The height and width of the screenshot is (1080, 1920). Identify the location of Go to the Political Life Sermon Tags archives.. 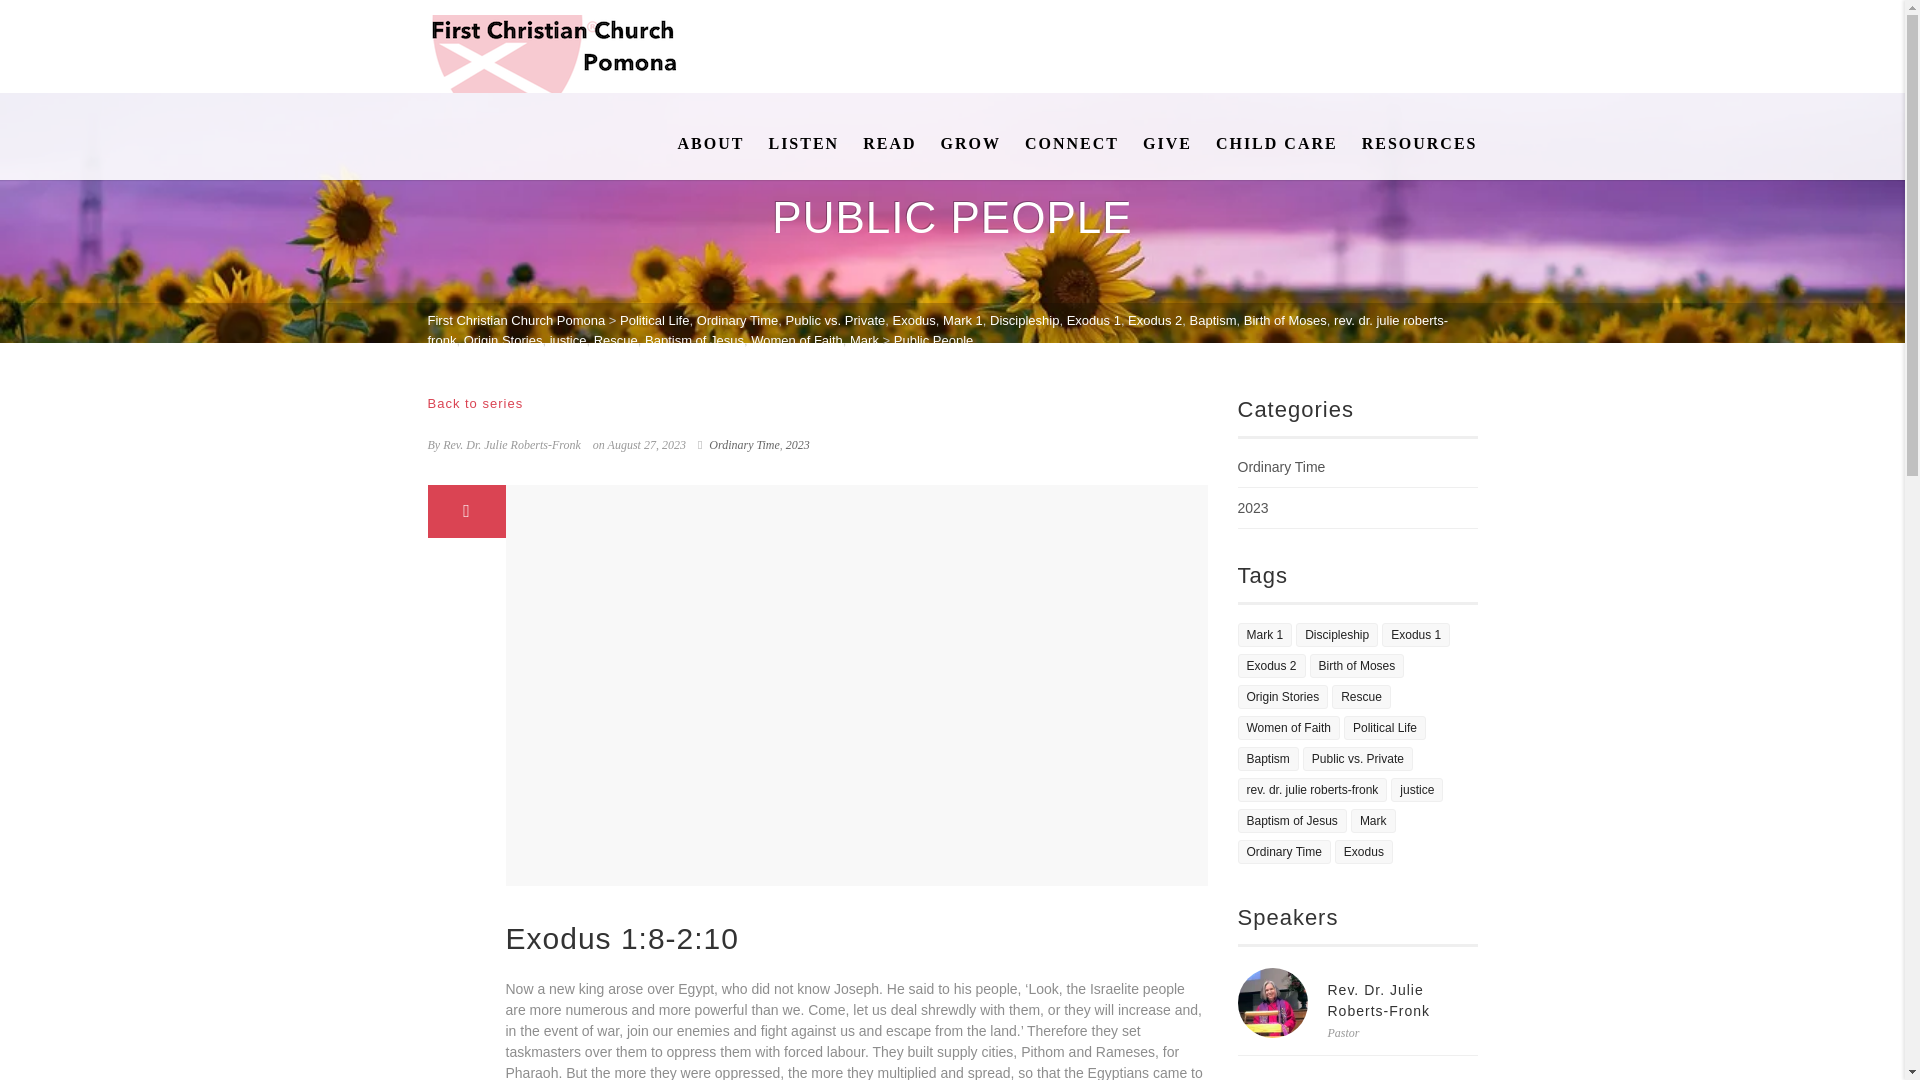
(654, 320).